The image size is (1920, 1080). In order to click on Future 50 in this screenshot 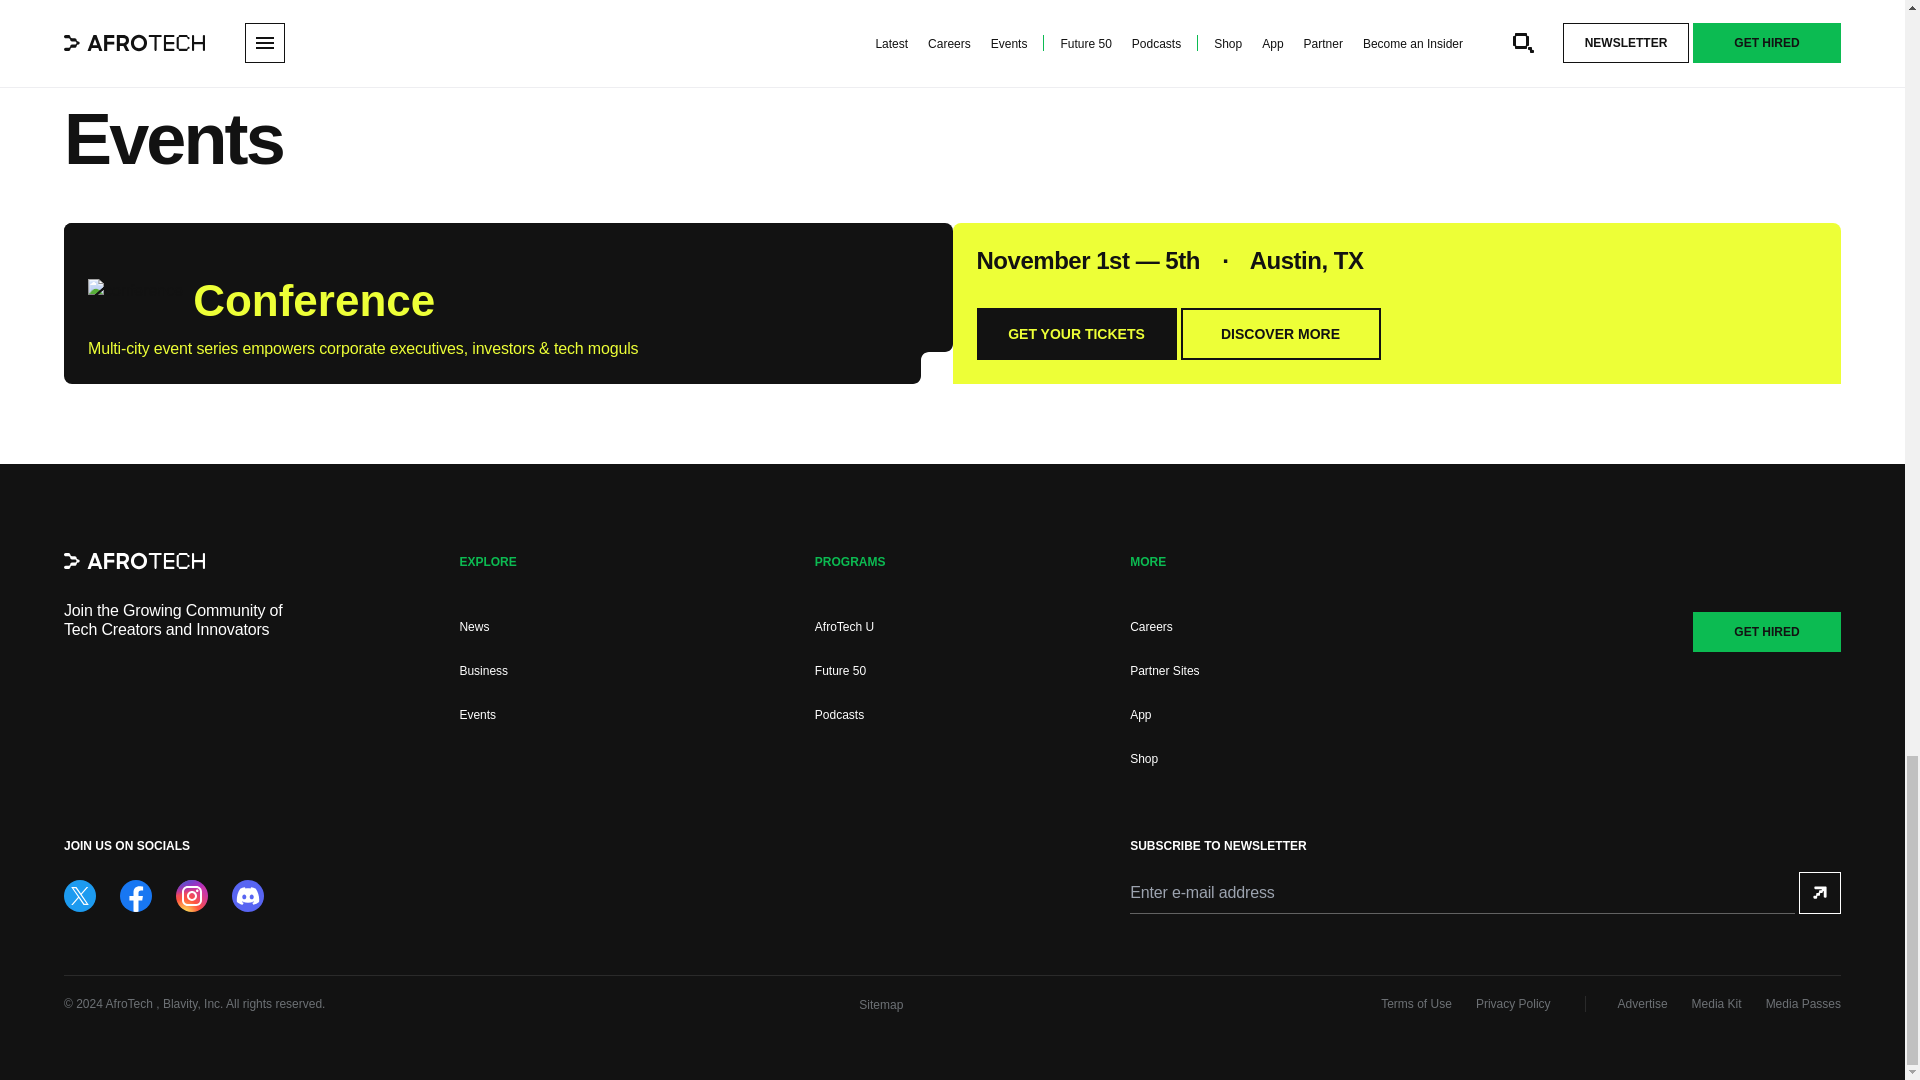, I will do `click(840, 671)`.